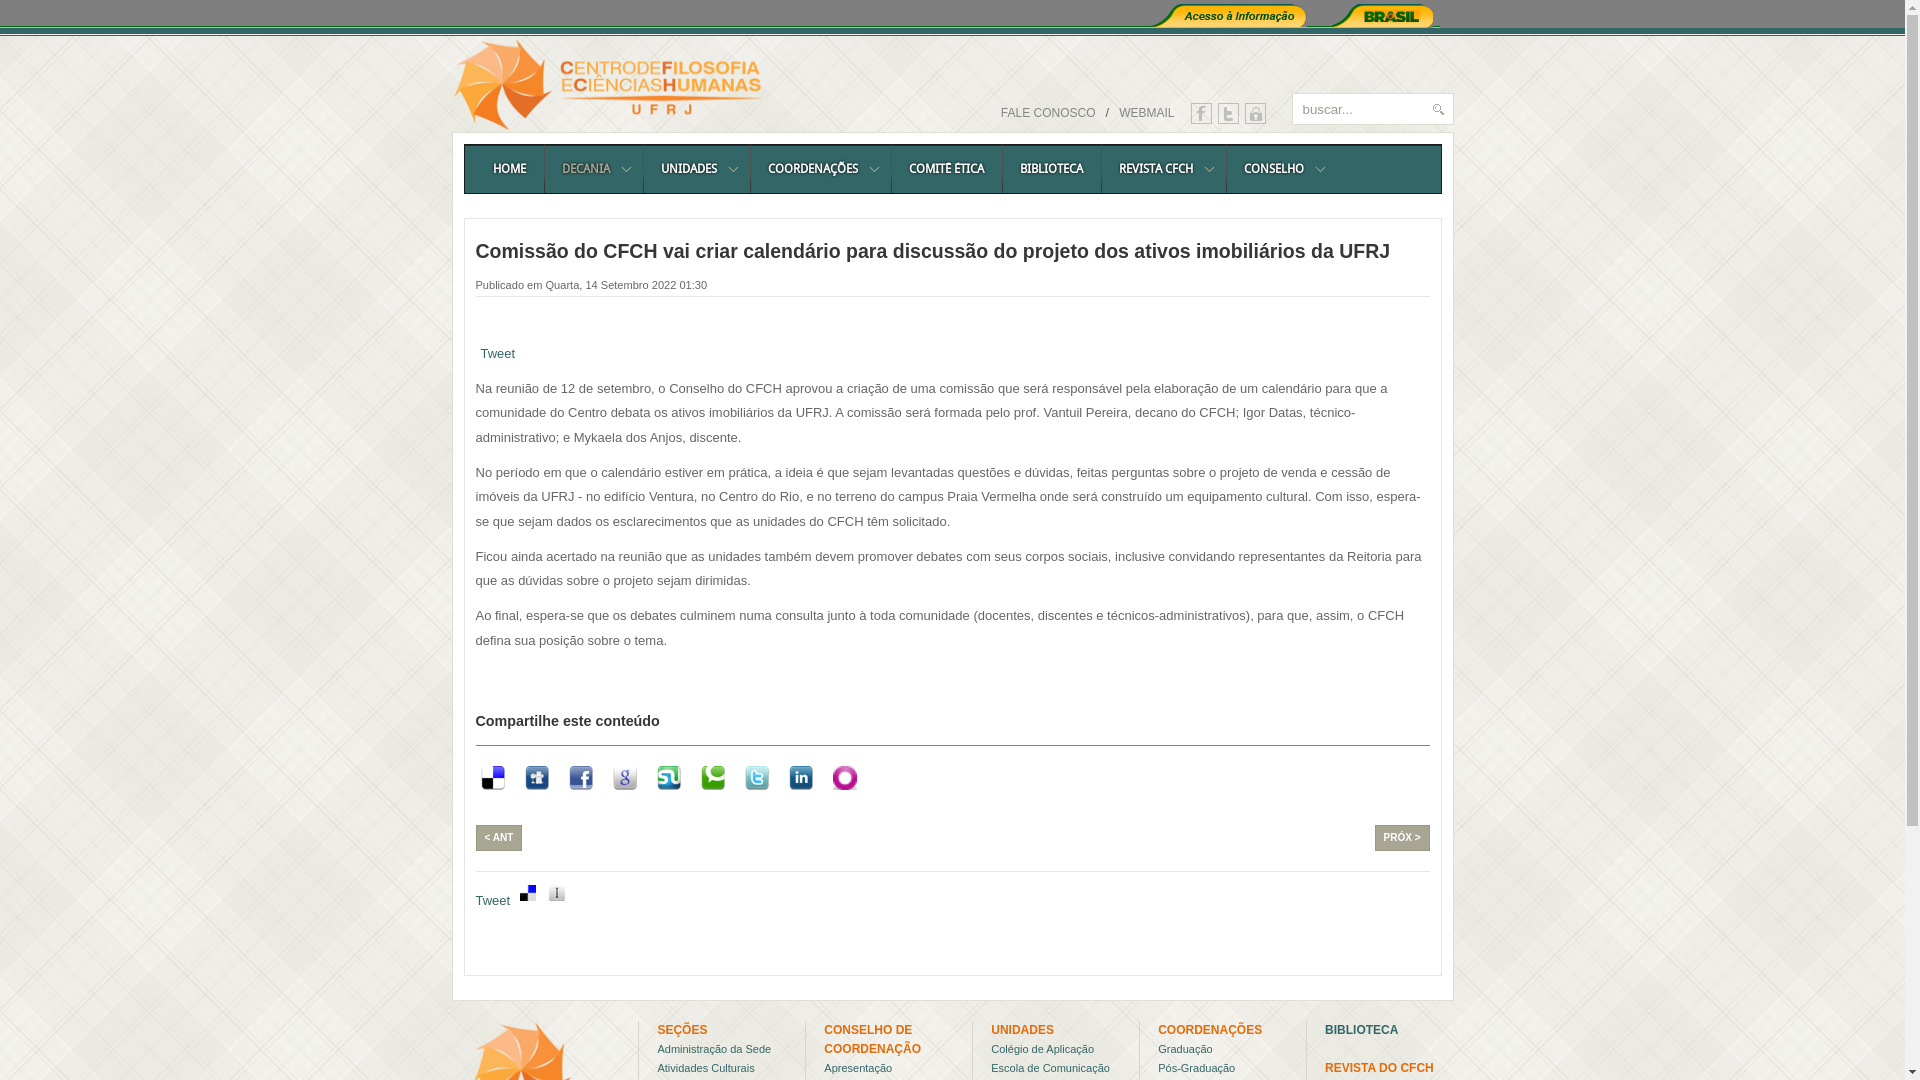 The image size is (1920, 1080). I want to click on Save this for later with Instapaper, so click(561, 892).